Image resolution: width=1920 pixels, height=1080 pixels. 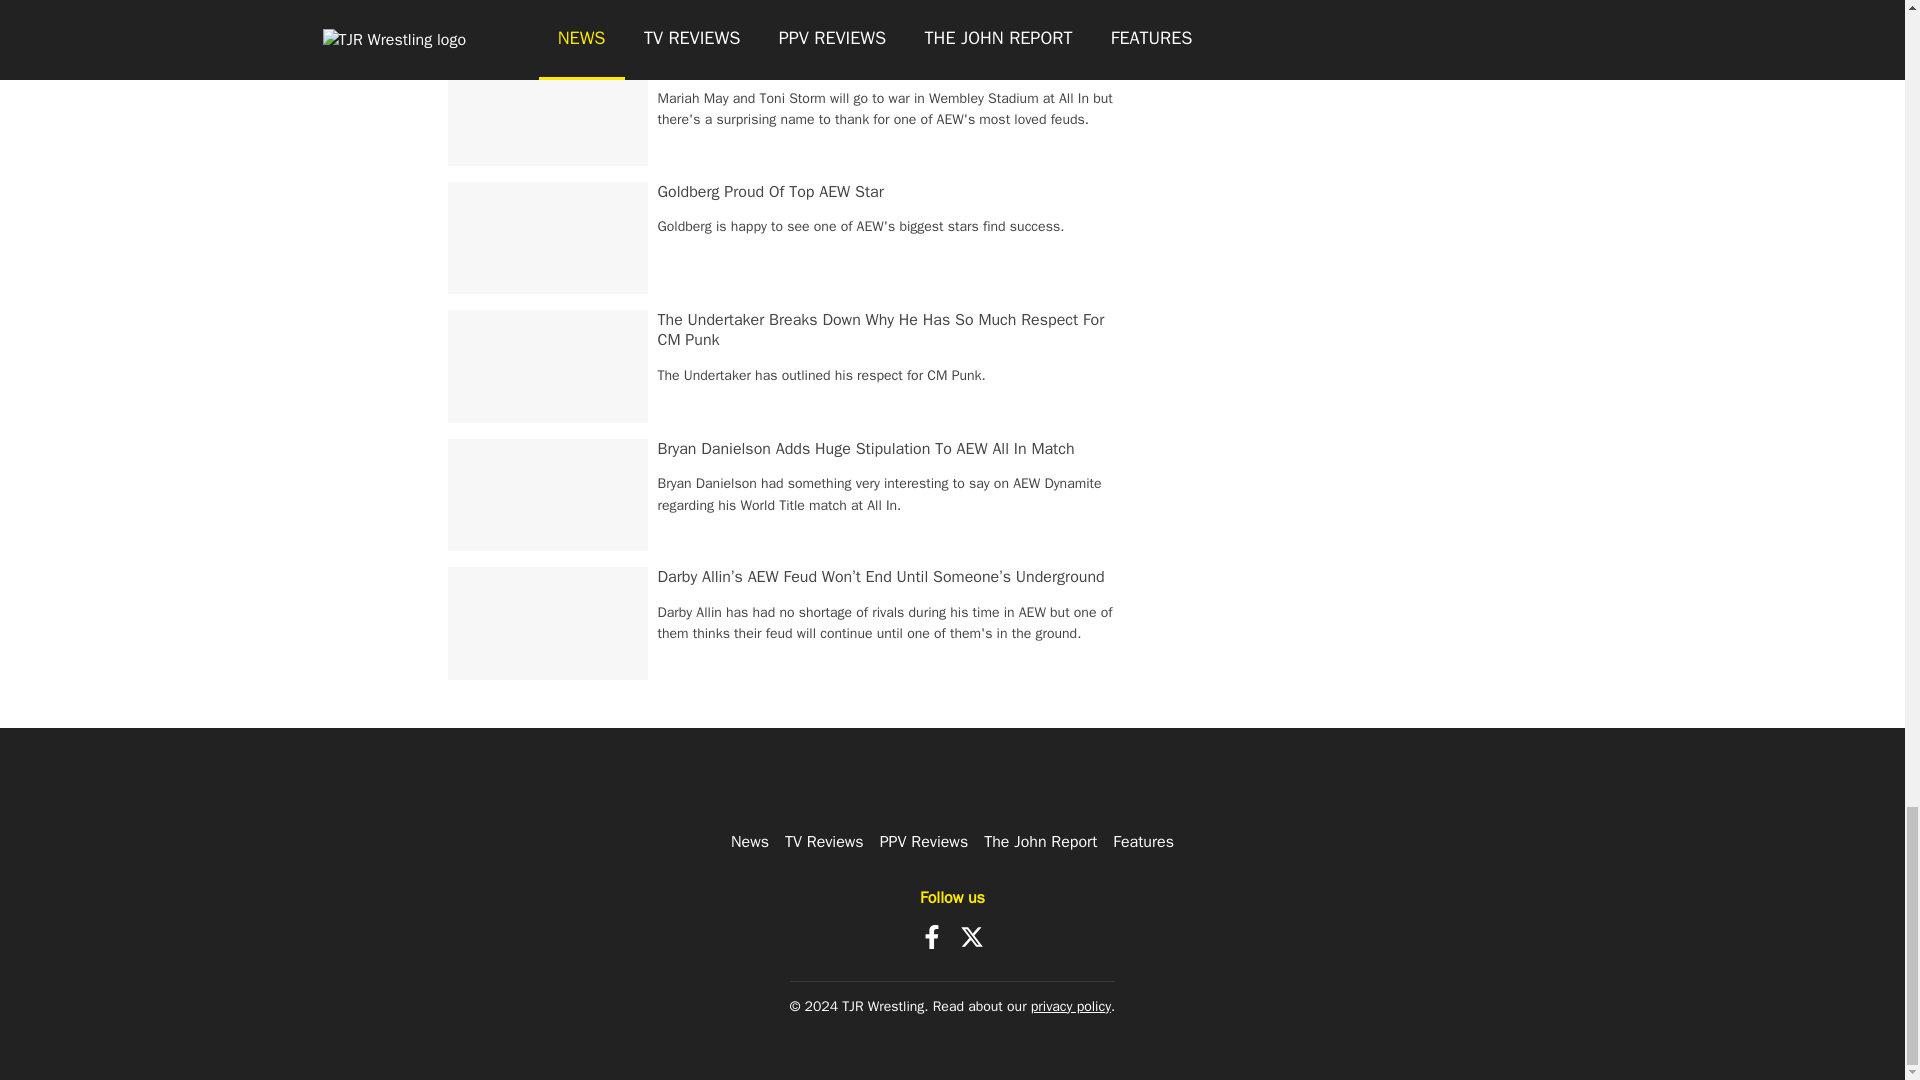 What do you see at coordinates (932, 936) in the screenshot?
I see `Facebook` at bounding box center [932, 936].